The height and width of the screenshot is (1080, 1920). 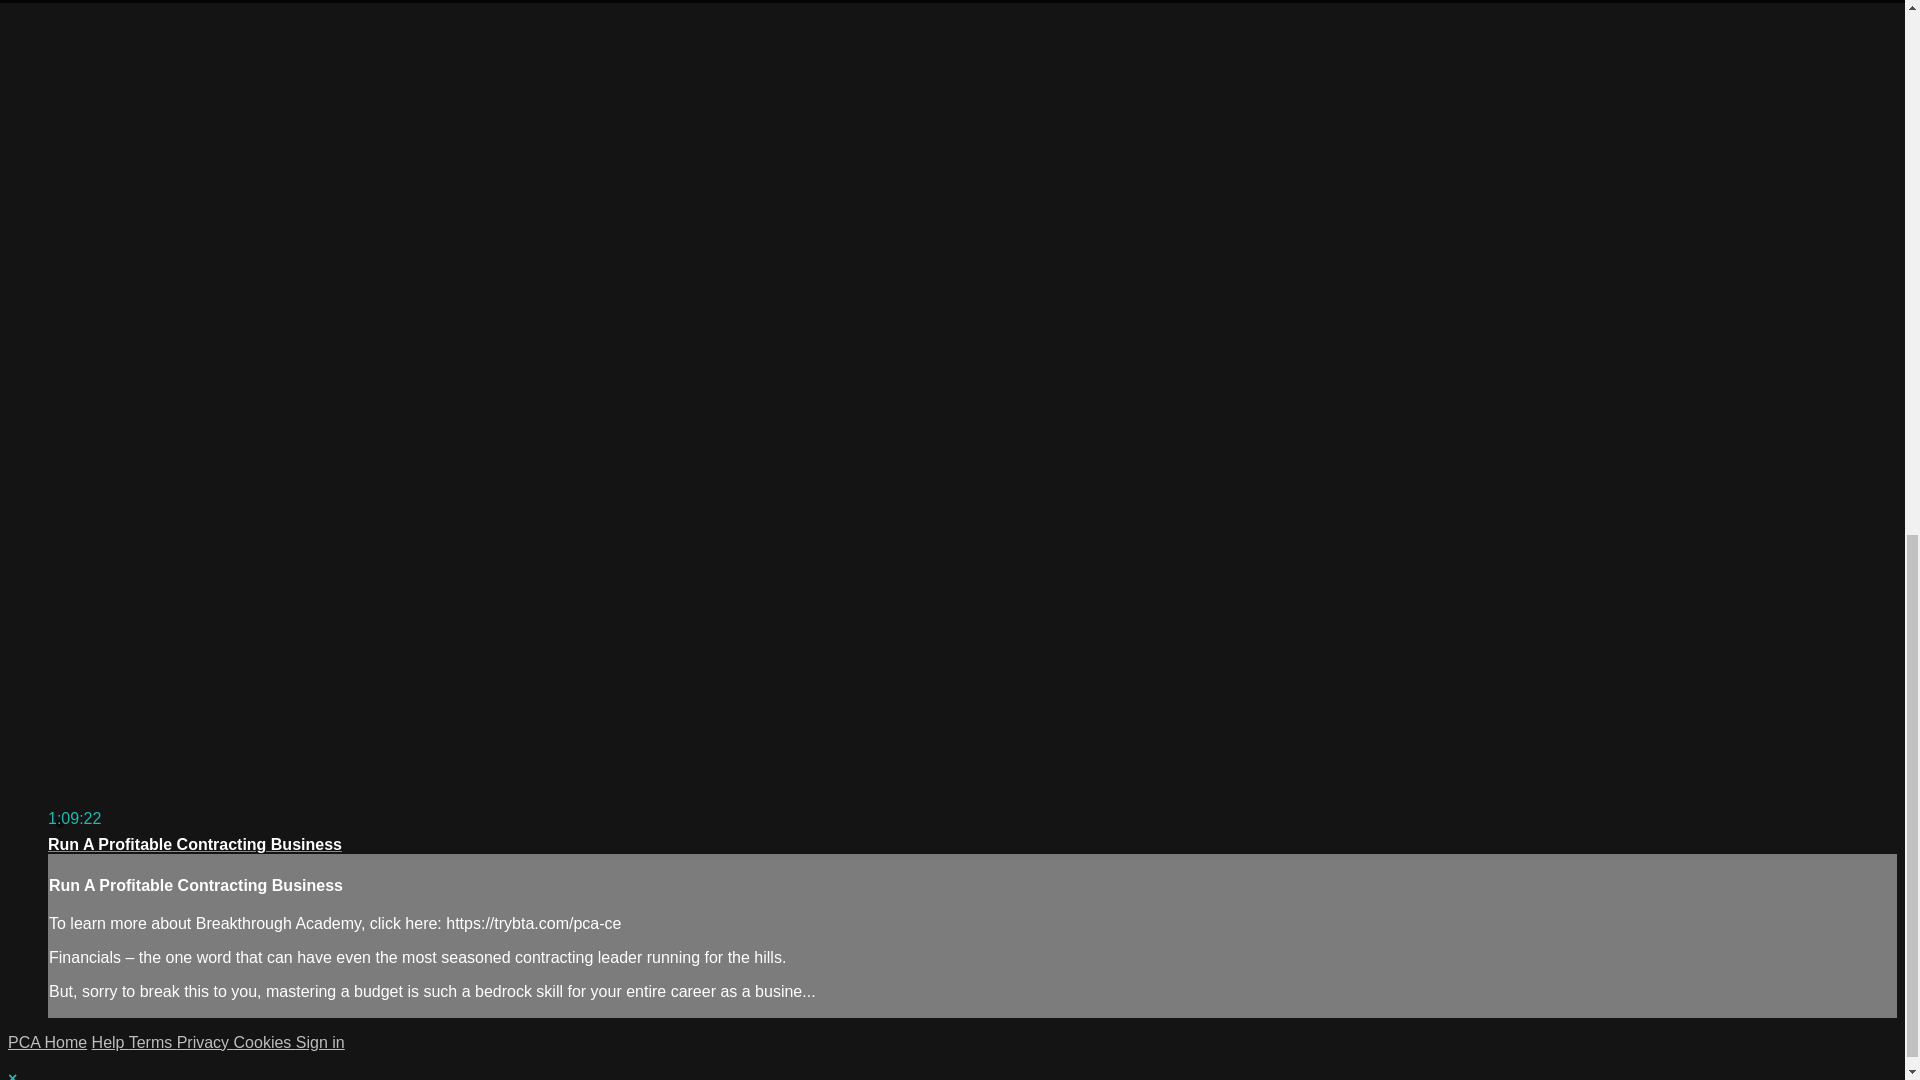 I want to click on Help, so click(x=110, y=1042).